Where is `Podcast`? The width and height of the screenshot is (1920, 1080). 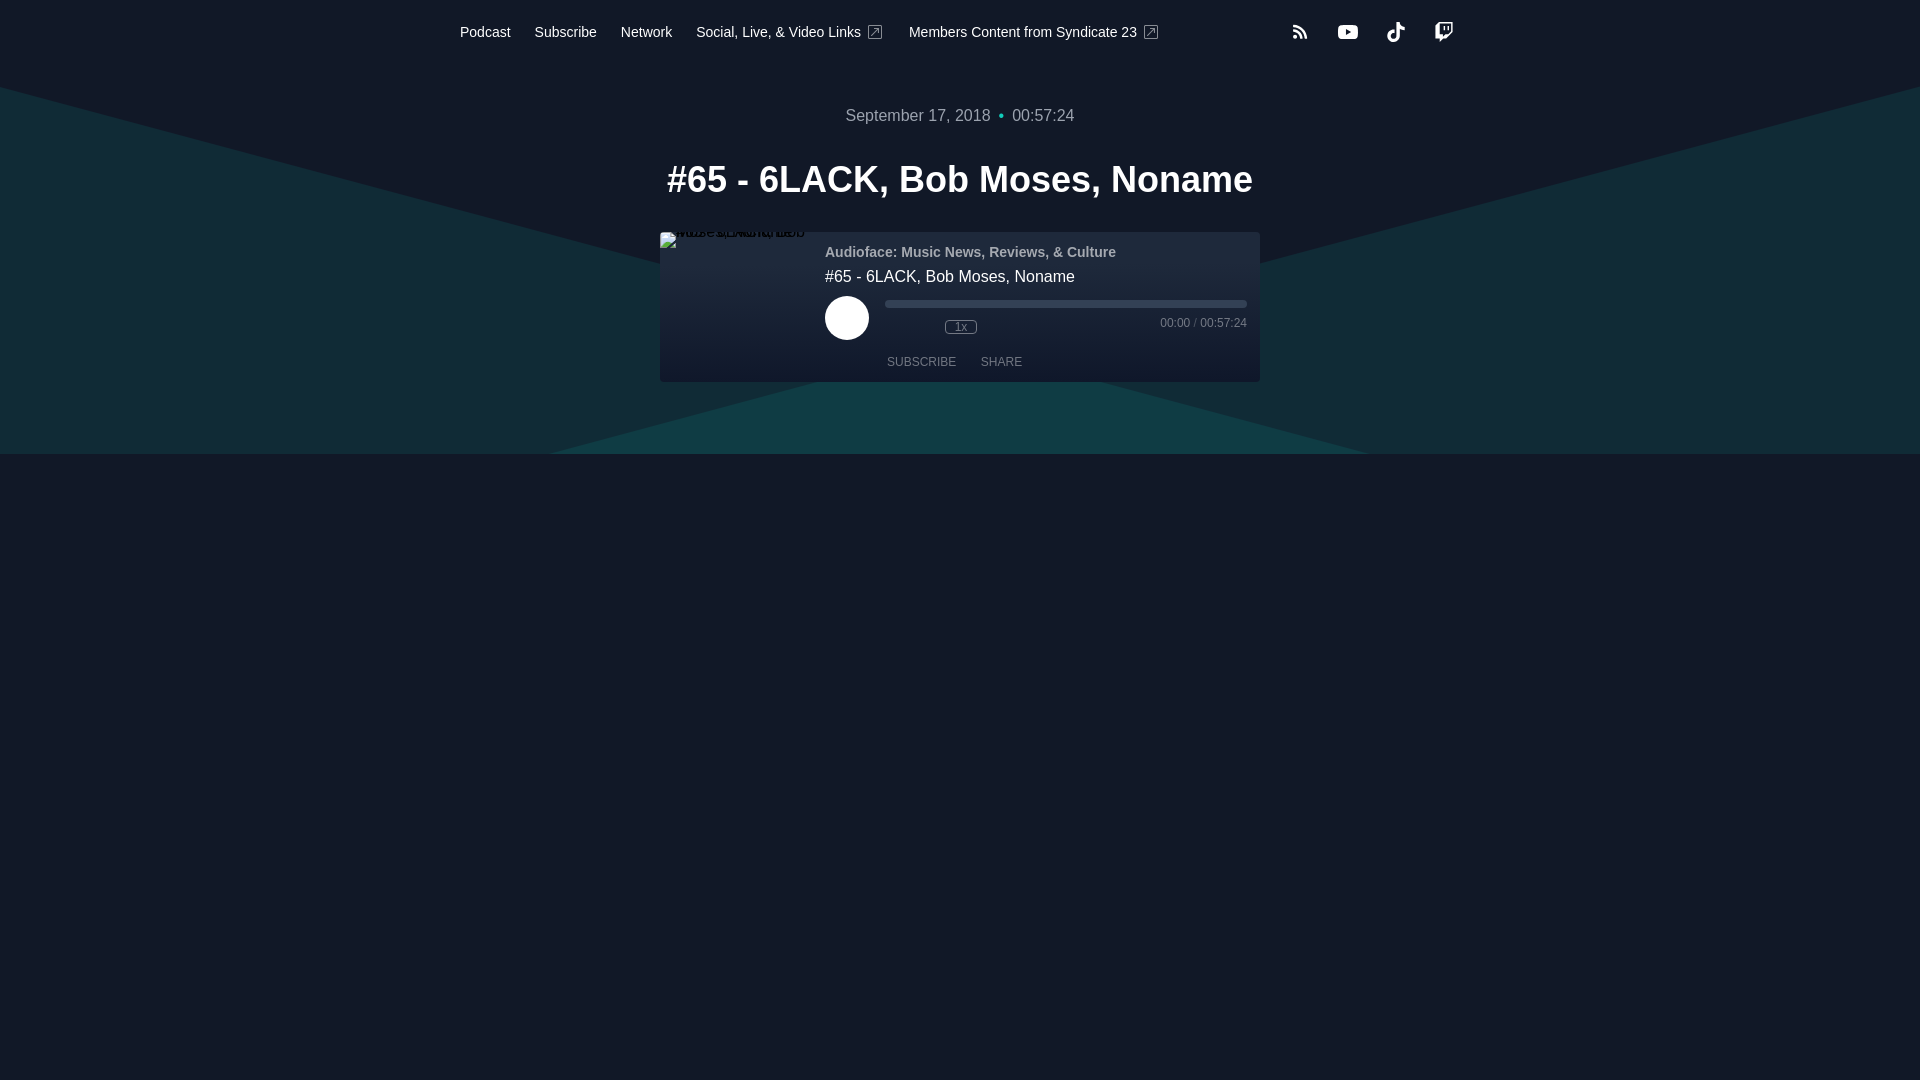 Podcast is located at coordinates (484, 31).